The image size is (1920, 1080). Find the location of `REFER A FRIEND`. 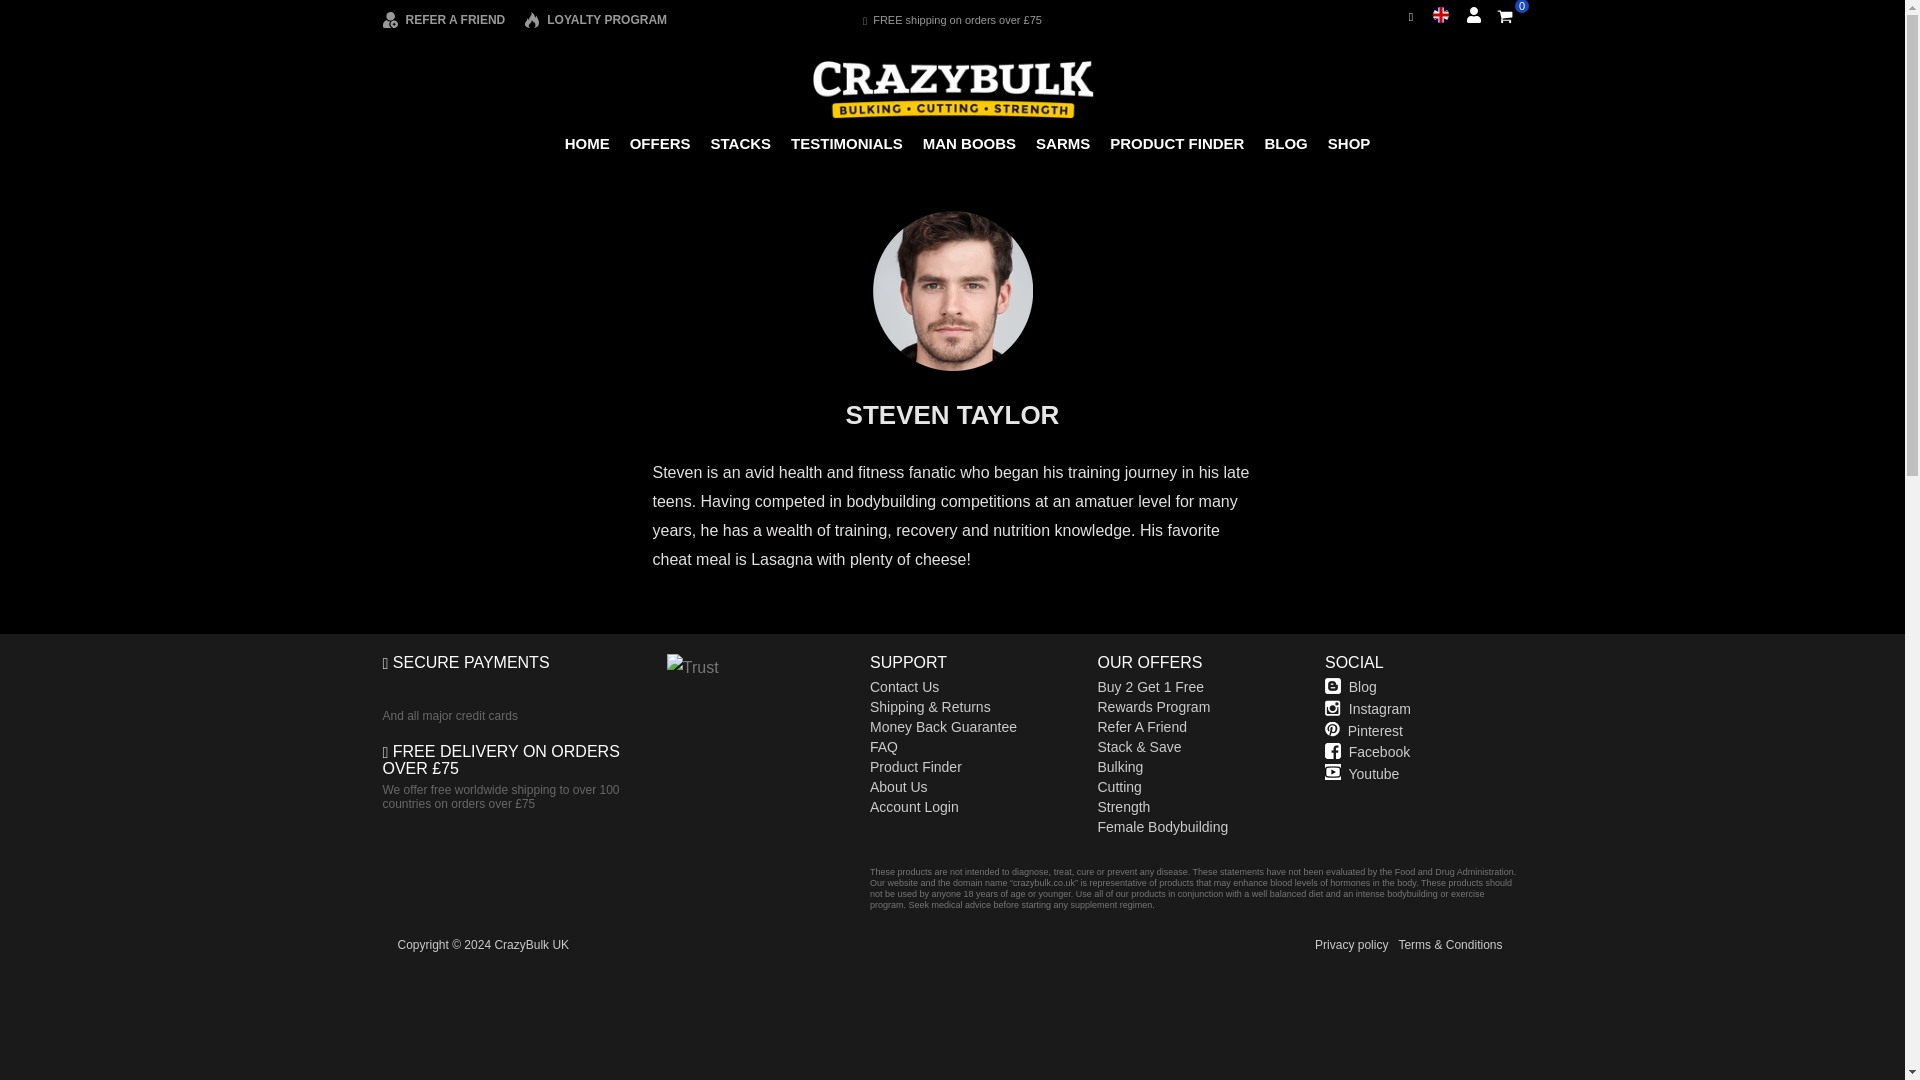

REFER A FRIEND is located at coordinates (443, 20).